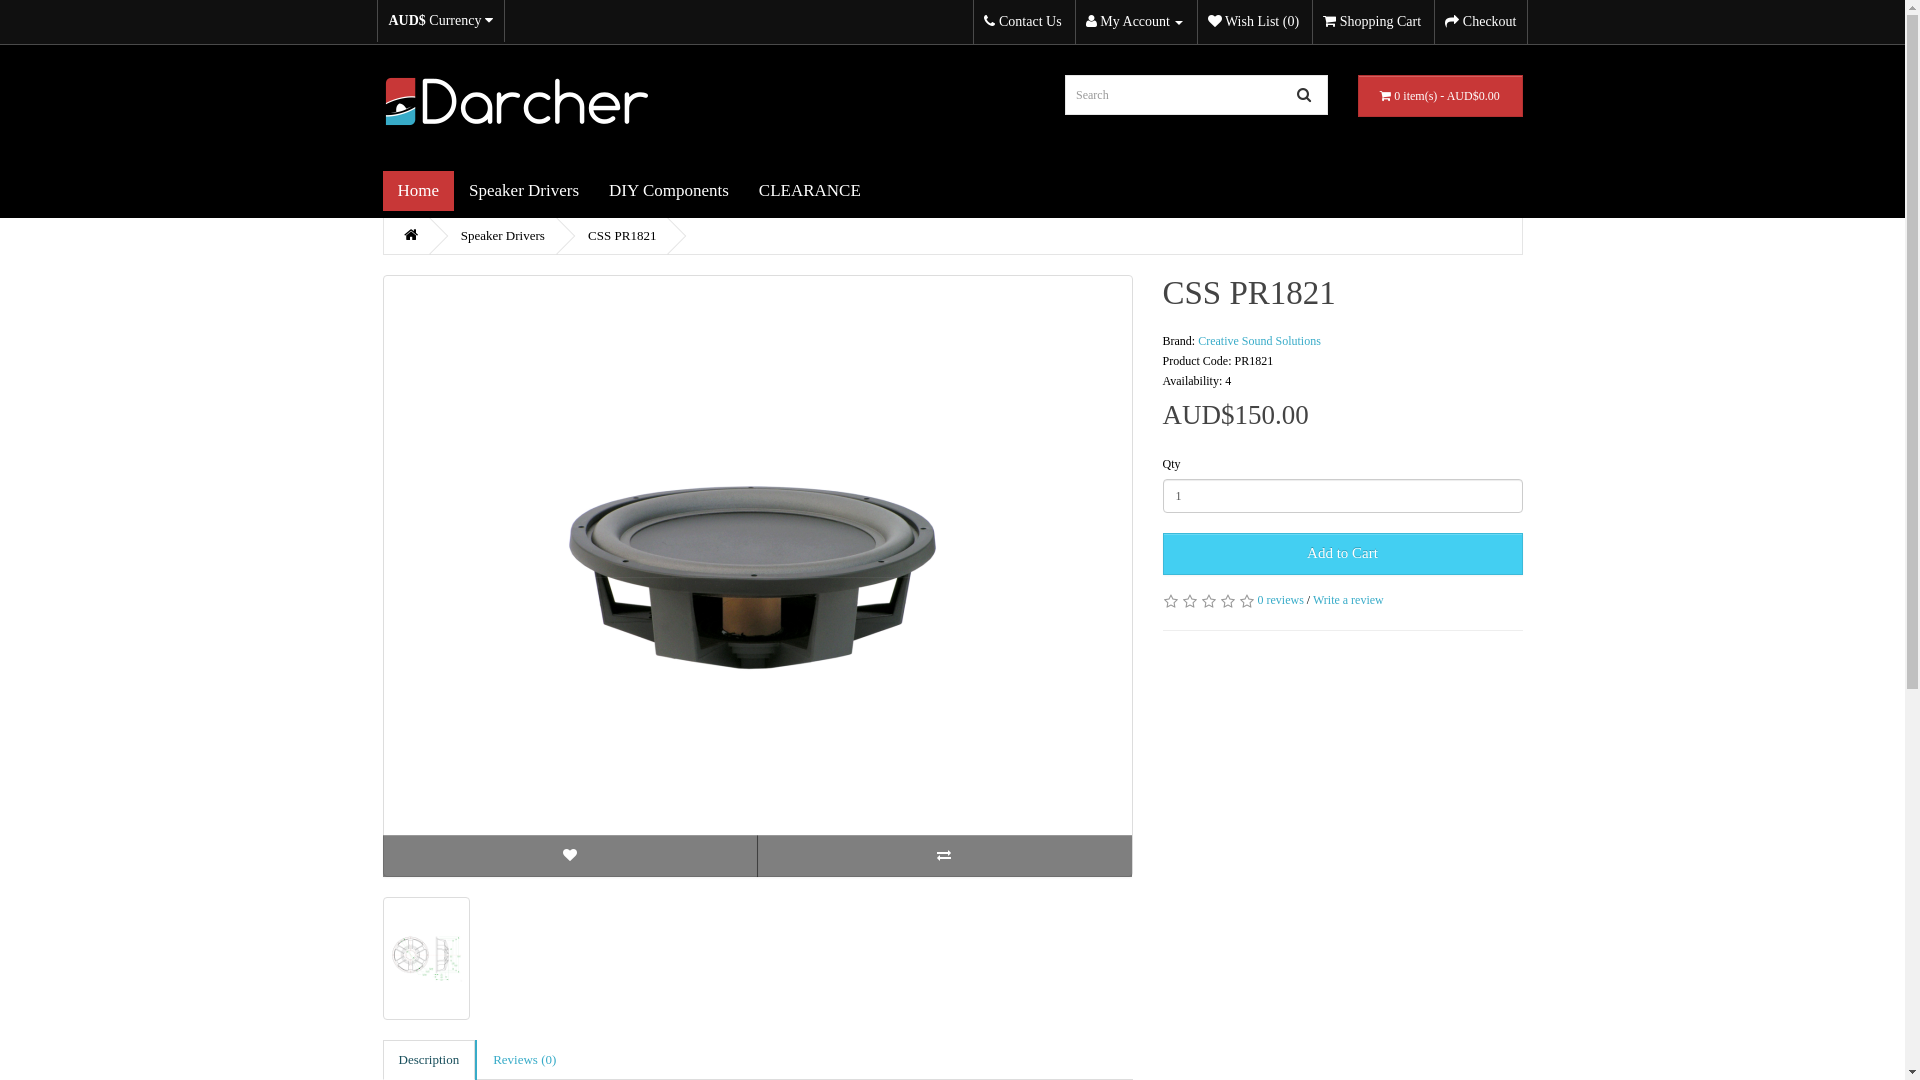  Describe the element at coordinates (514, 102) in the screenshot. I see `Darcher` at that location.